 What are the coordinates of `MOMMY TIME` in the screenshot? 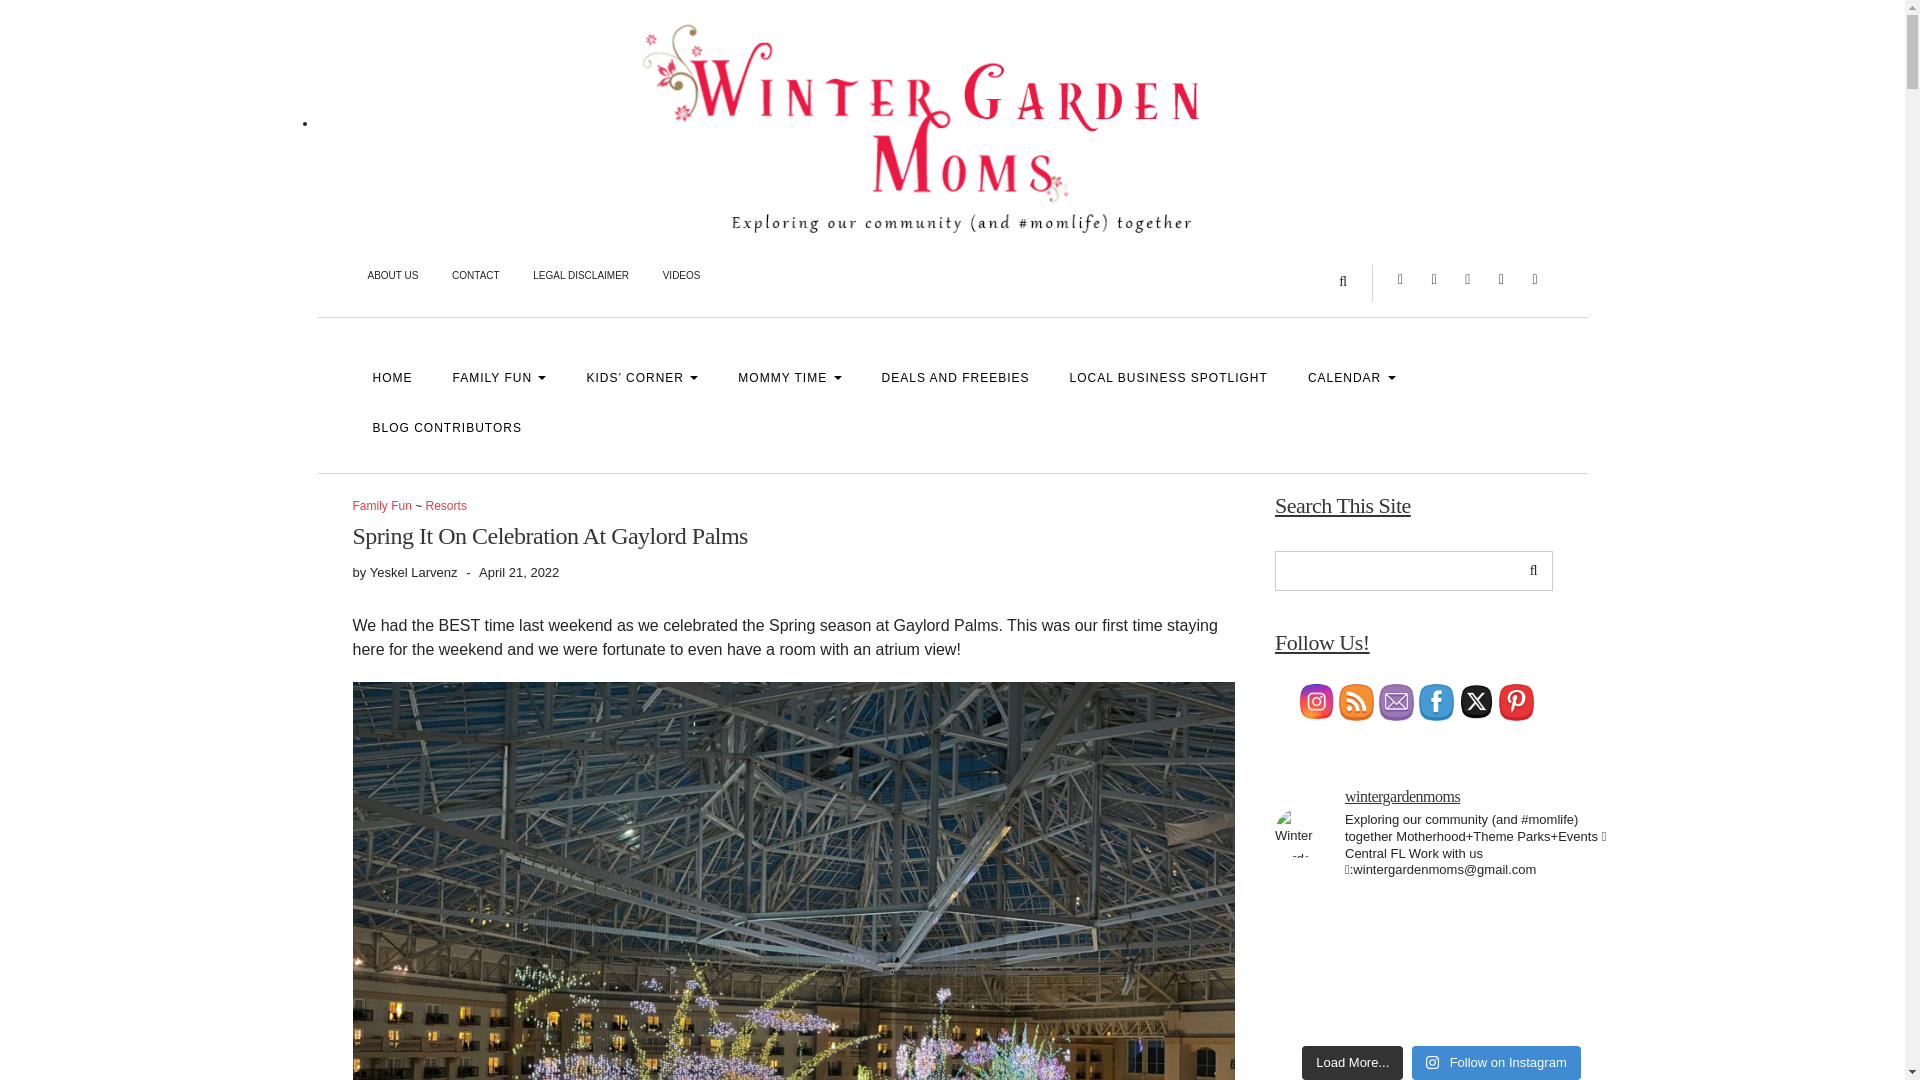 It's located at (789, 378).